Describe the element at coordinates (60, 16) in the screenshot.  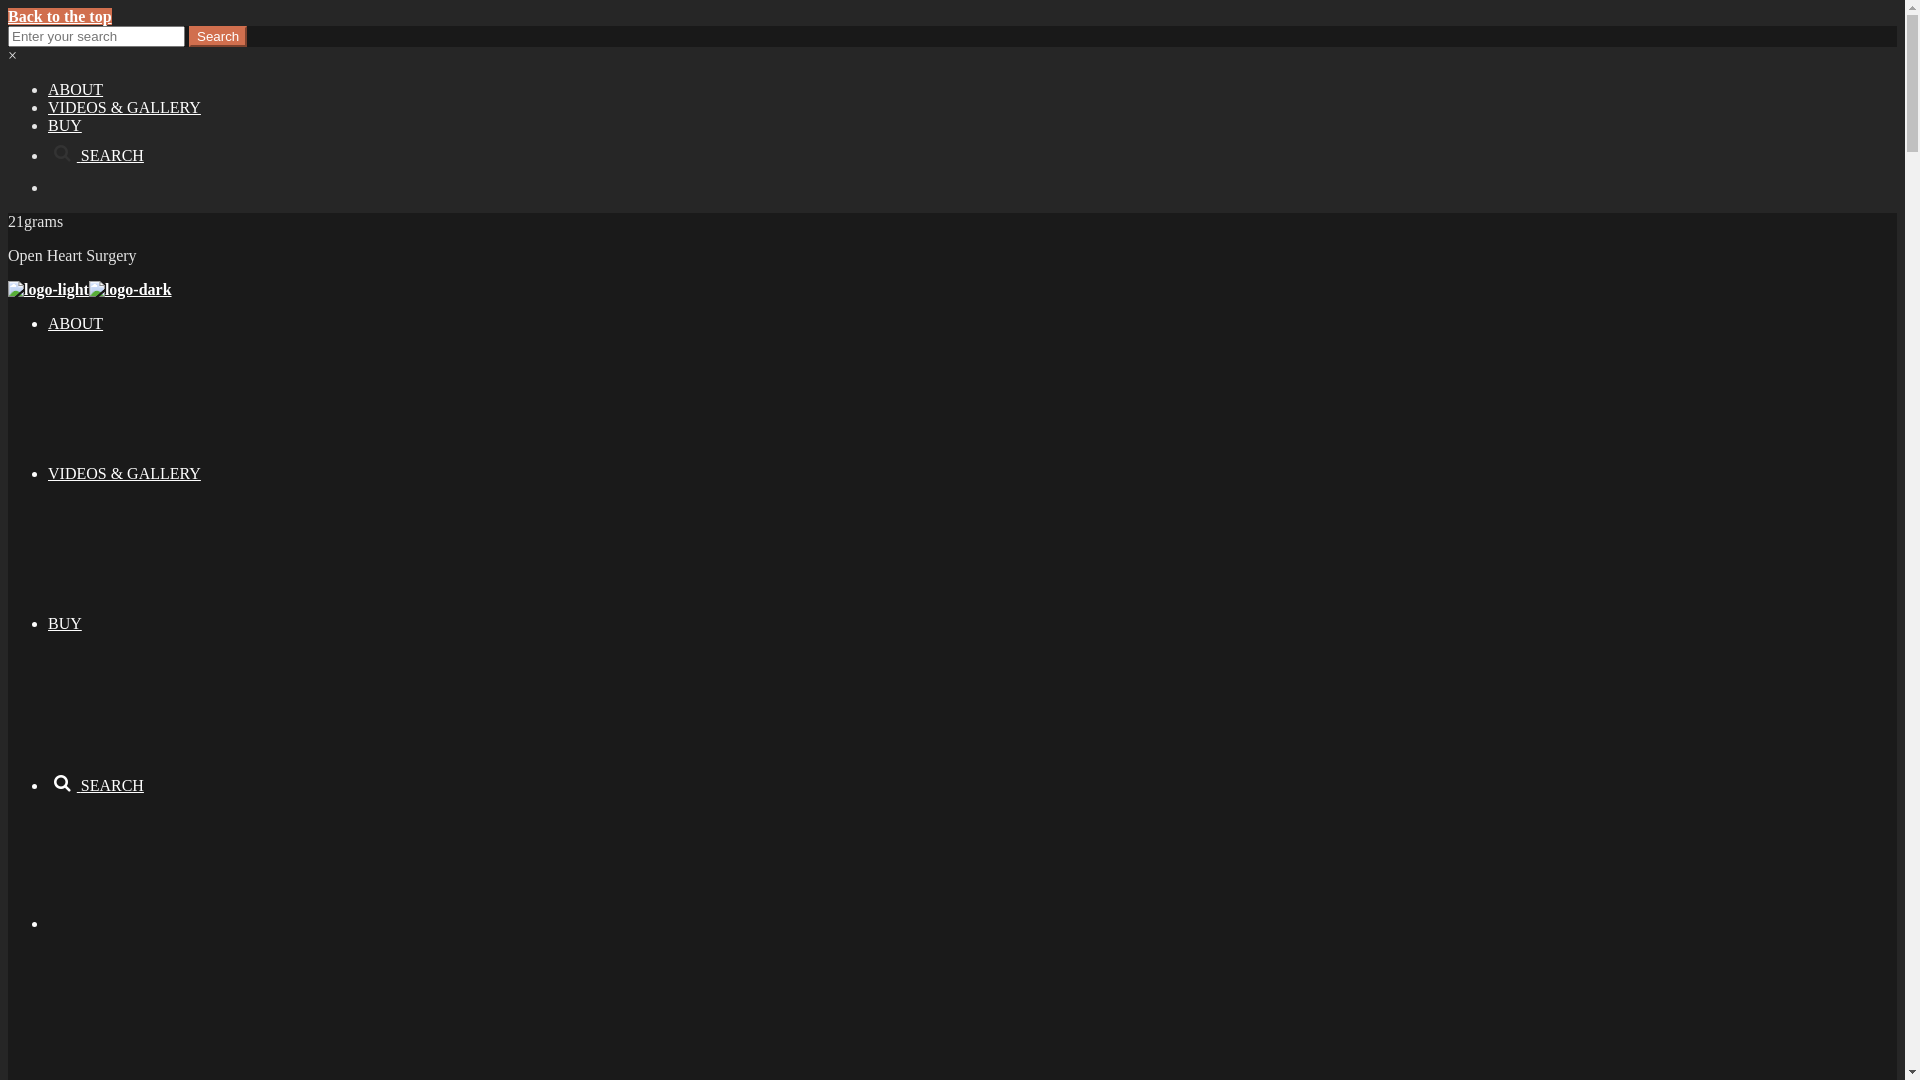
I see `Back to the top` at that location.